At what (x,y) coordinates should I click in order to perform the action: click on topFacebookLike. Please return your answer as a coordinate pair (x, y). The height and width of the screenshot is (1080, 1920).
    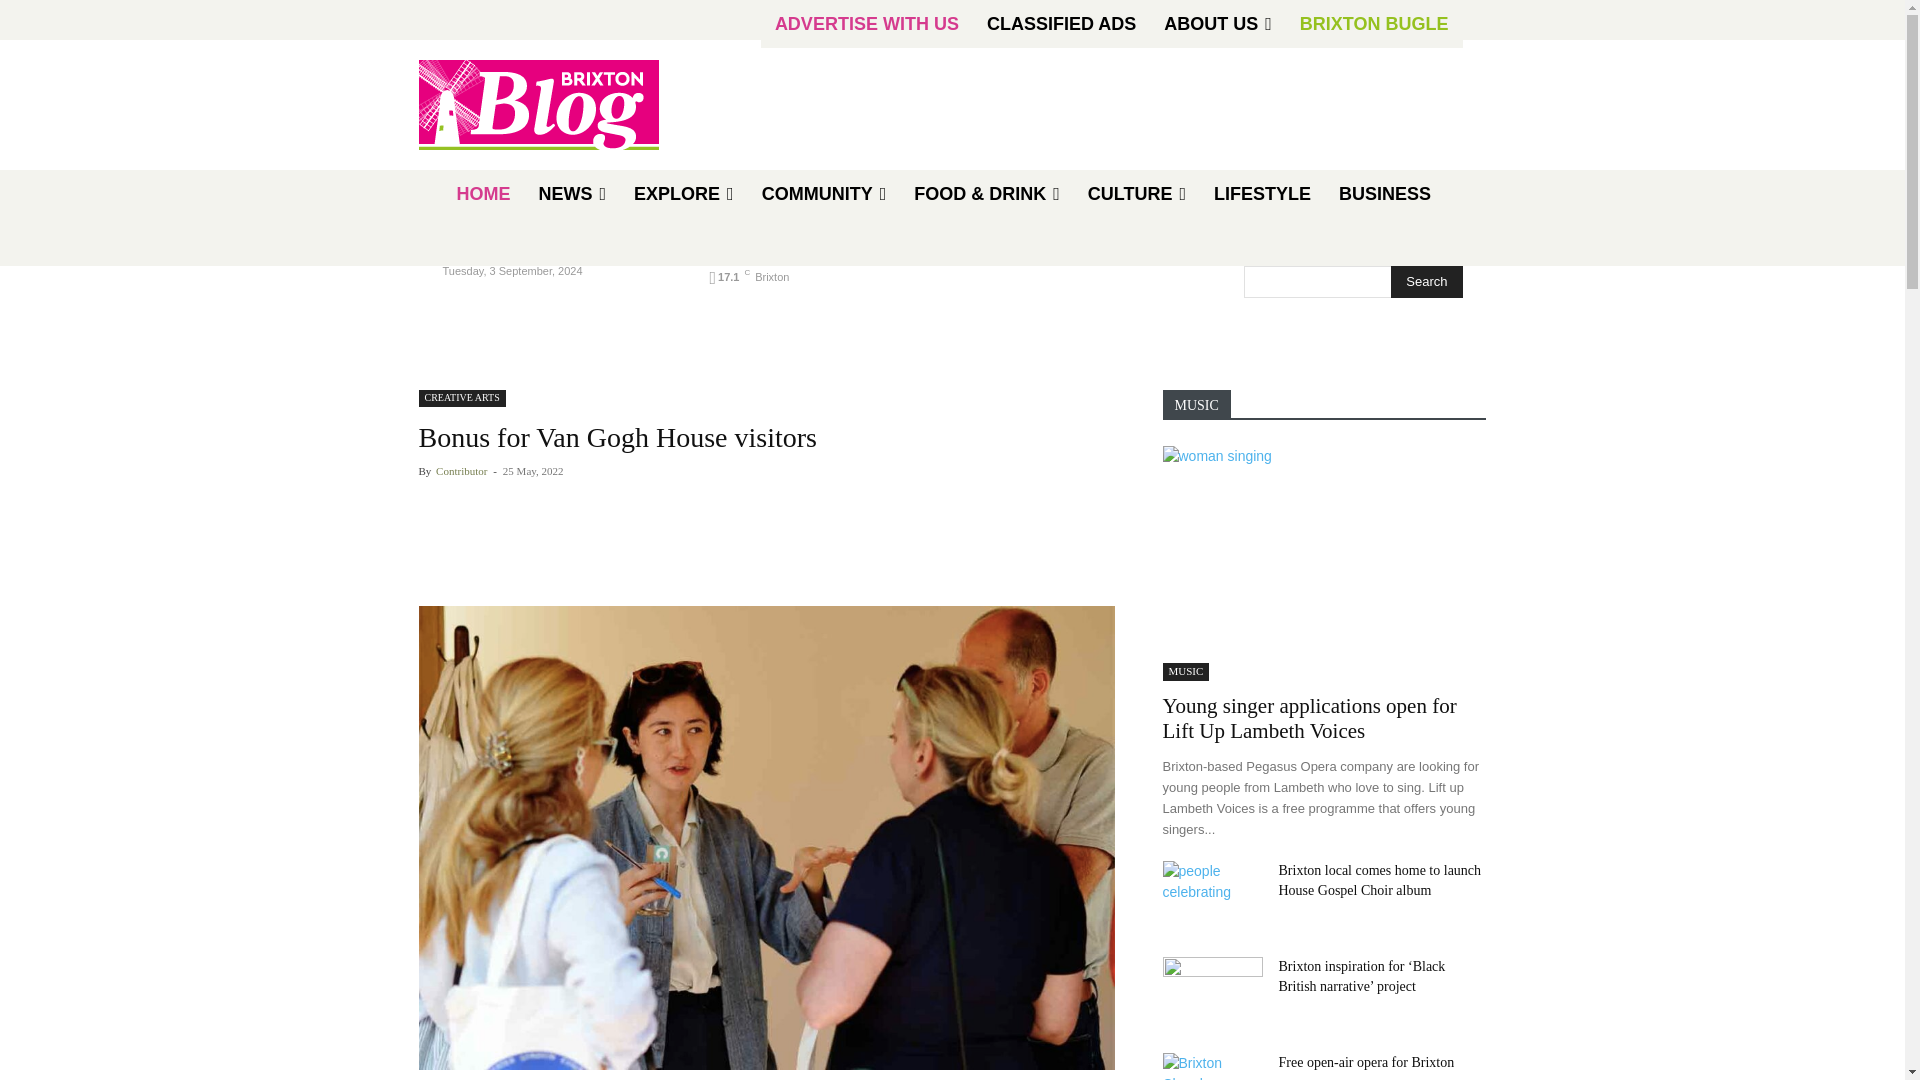
    Looking at the image, I should click on (568, 504).